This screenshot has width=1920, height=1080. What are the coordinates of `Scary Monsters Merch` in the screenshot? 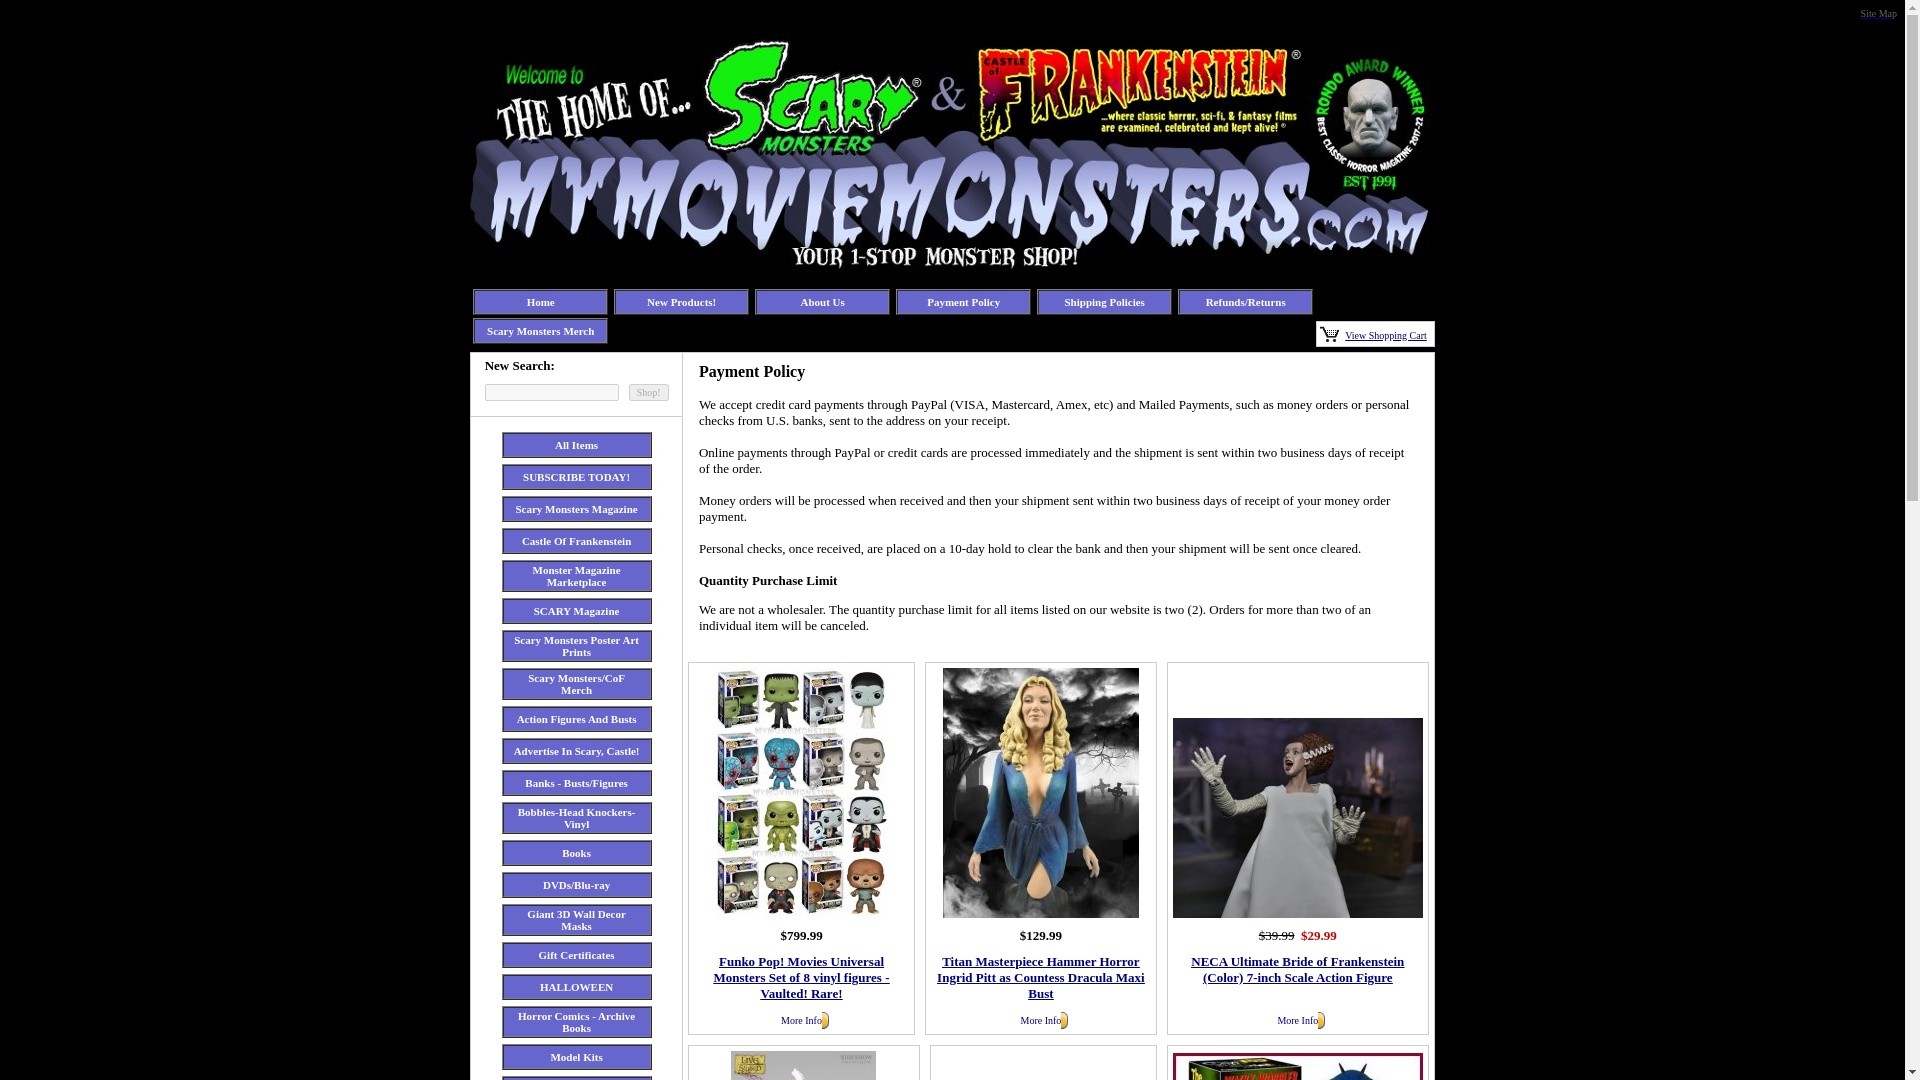 It's located at (540, 330).